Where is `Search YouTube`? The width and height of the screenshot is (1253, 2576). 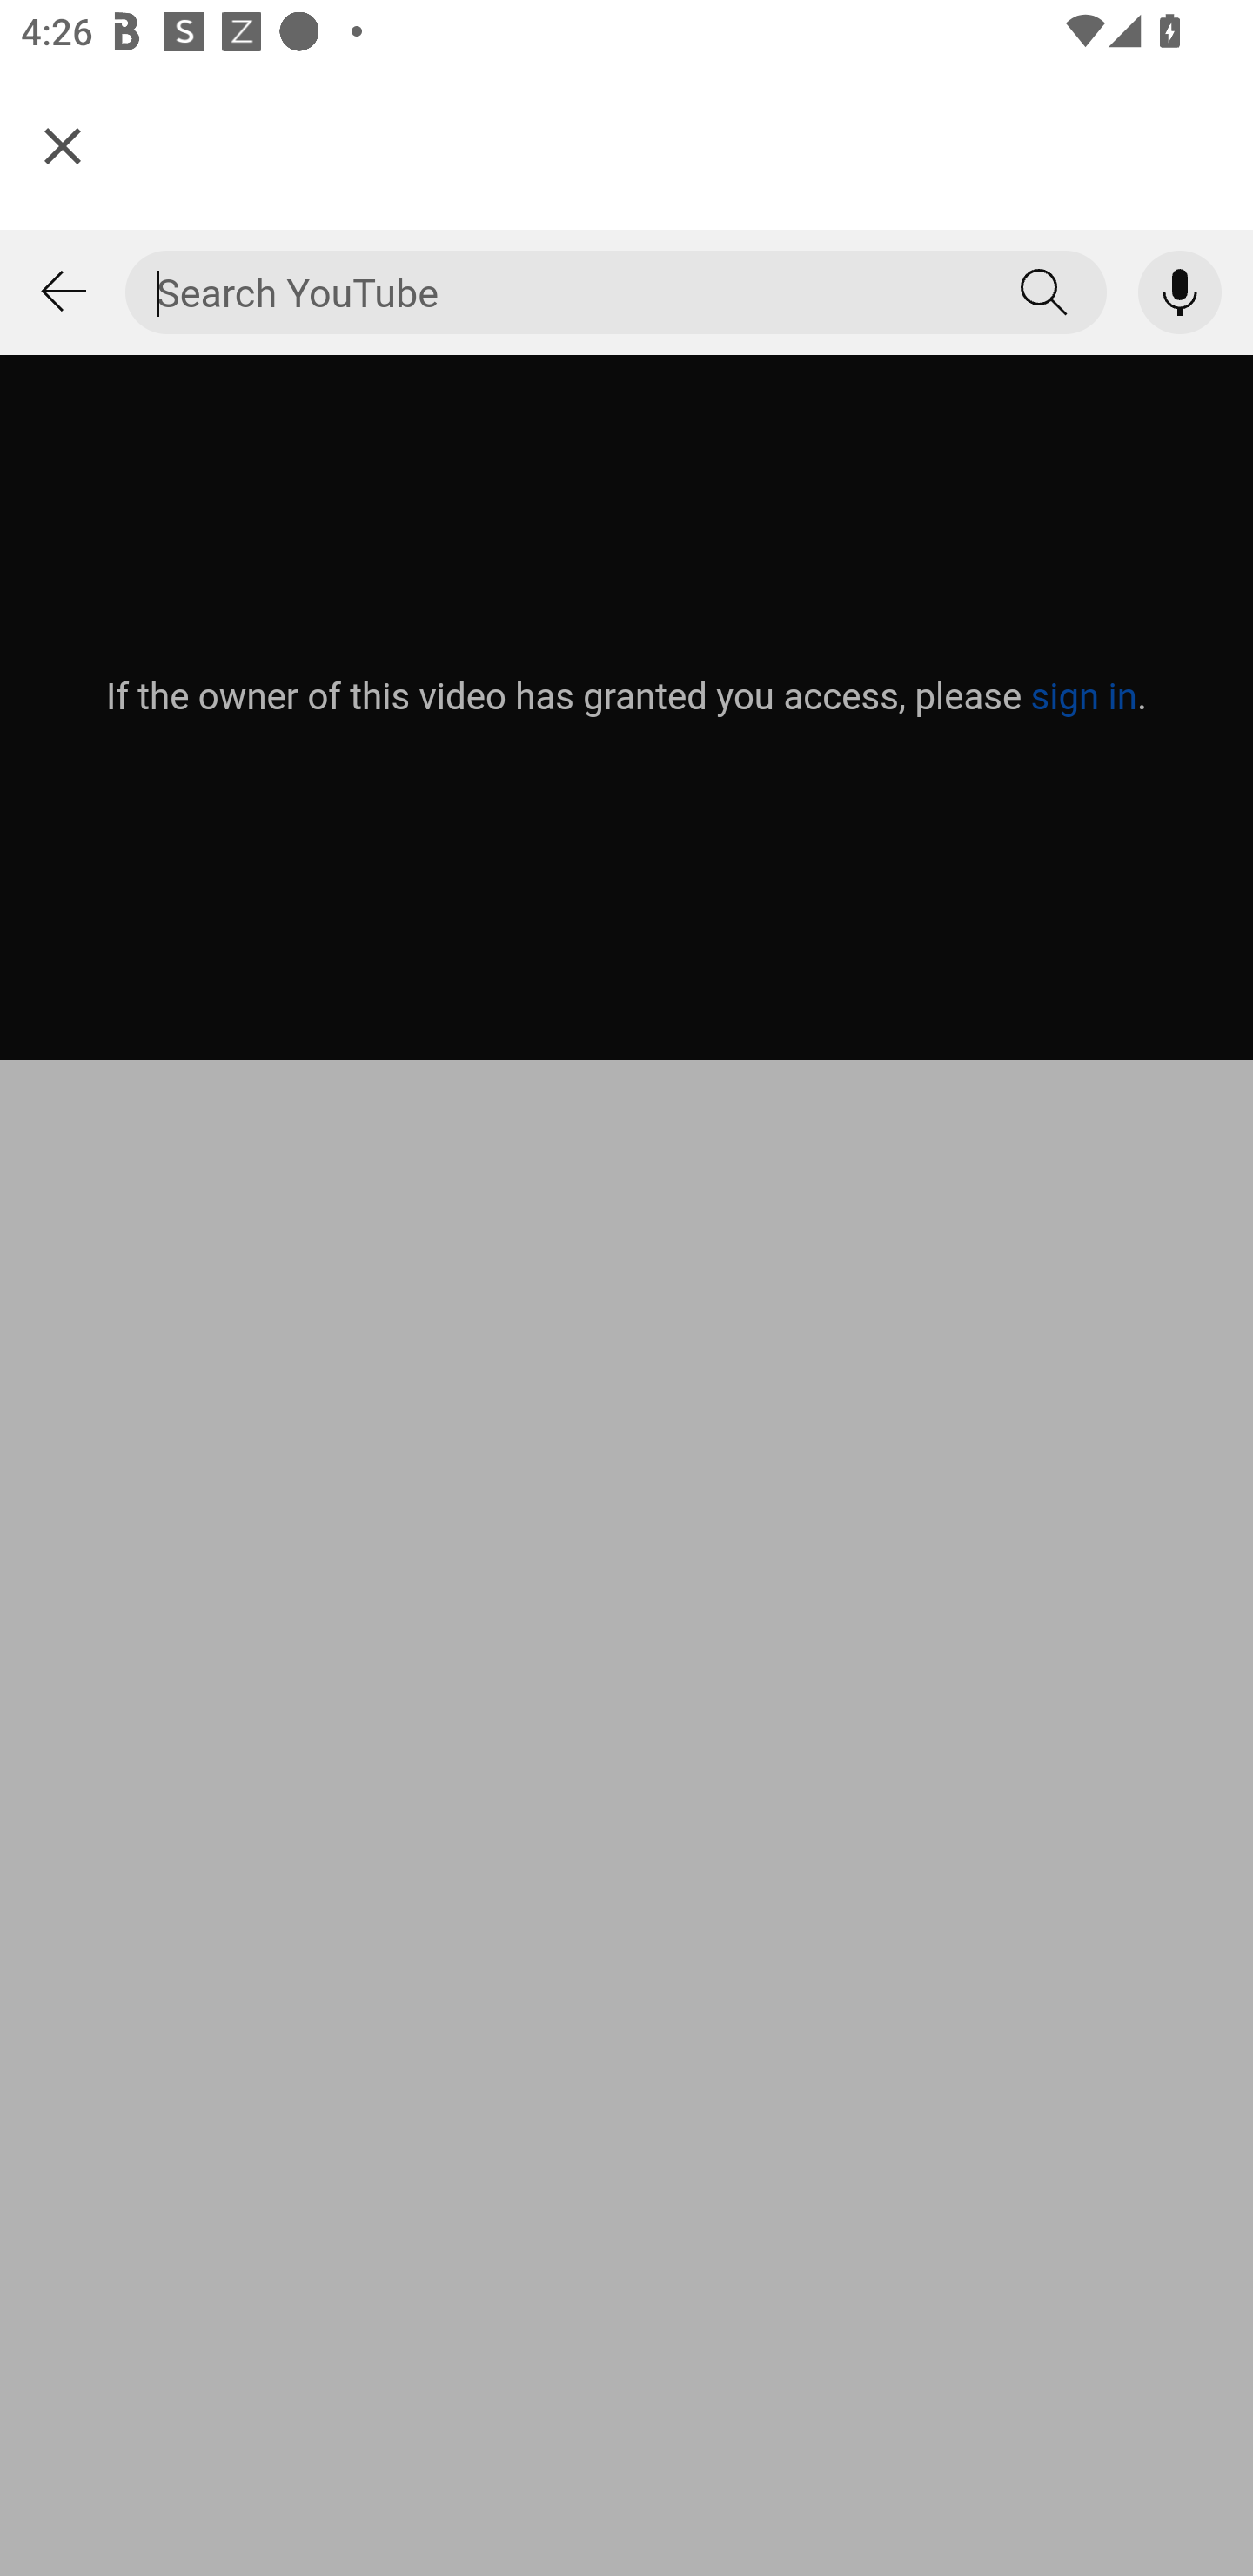 Search YouTube is located at coordinates (1044, 292).